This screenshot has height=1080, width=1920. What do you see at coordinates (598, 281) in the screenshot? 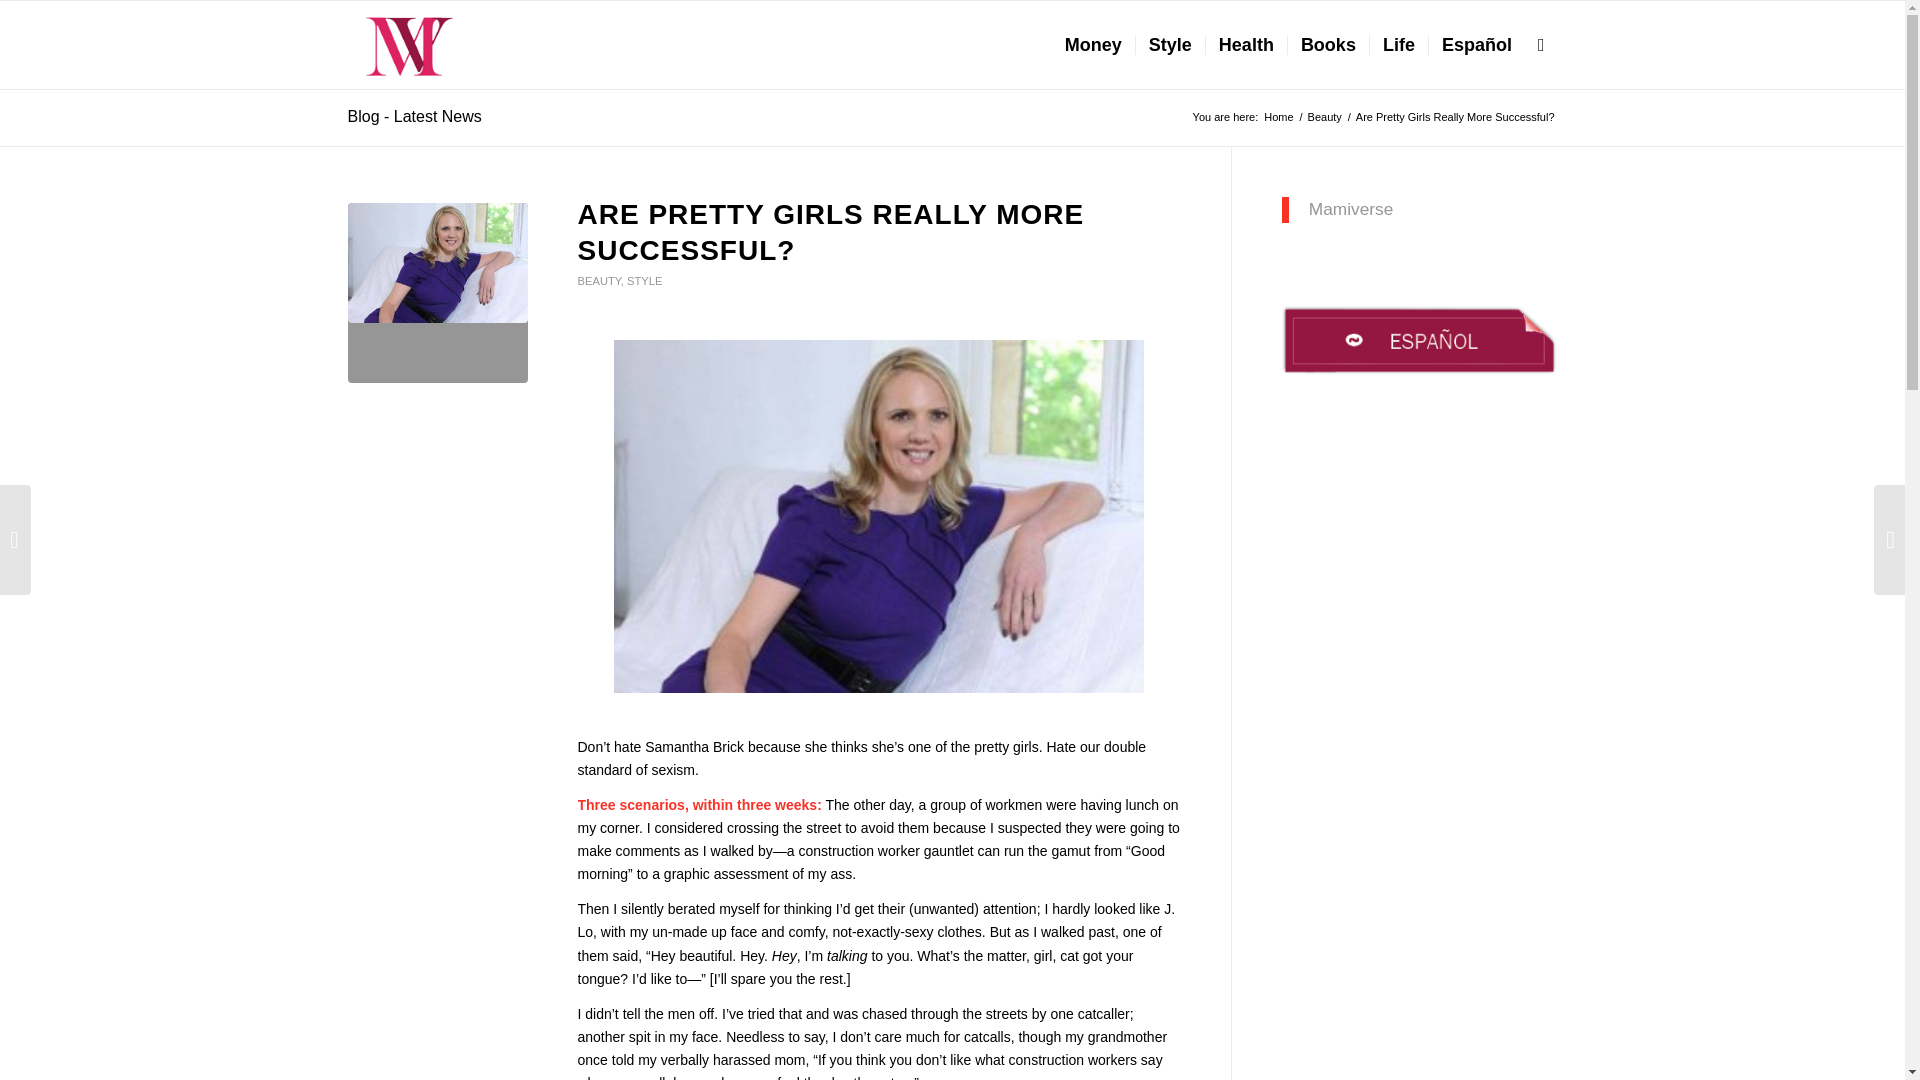
I see `BEAUTY` at bounding box center [598, 281].